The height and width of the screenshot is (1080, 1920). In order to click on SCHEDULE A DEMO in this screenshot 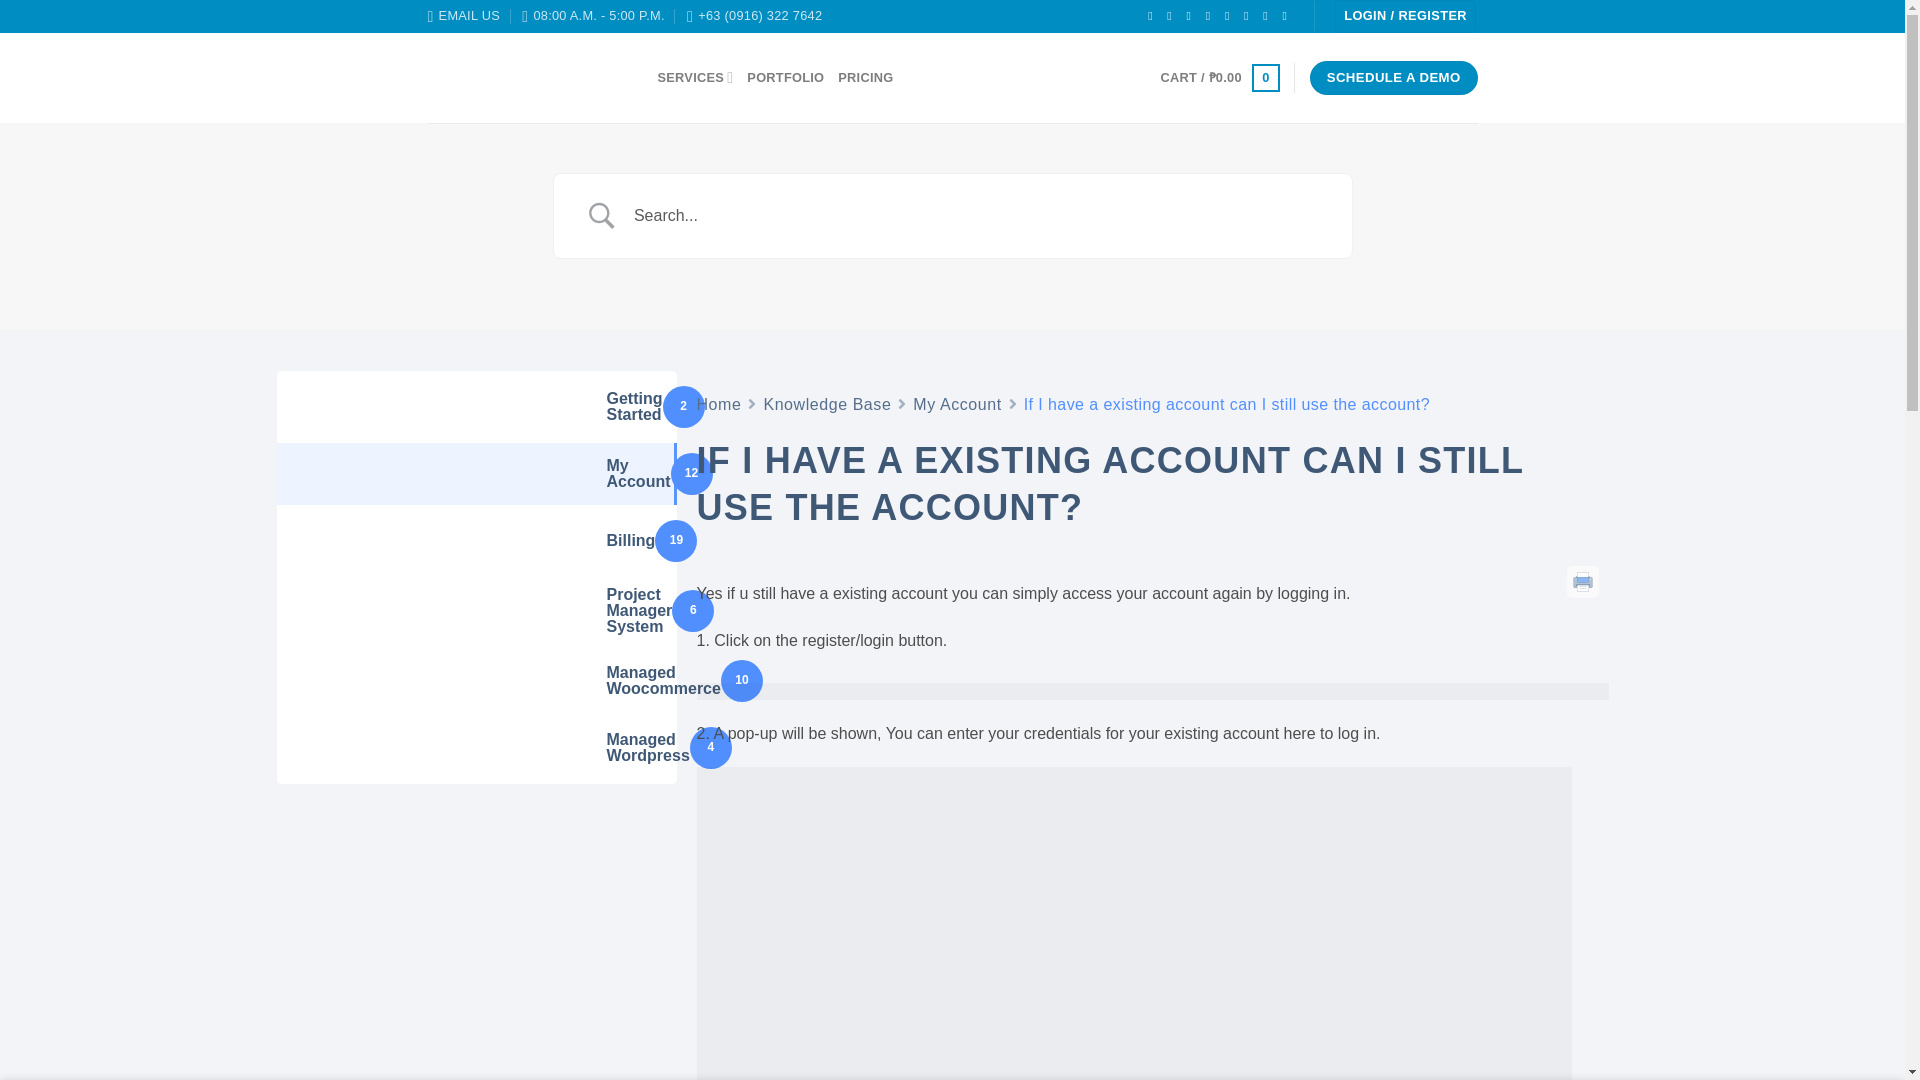, I will do `click(1394, 78)`.